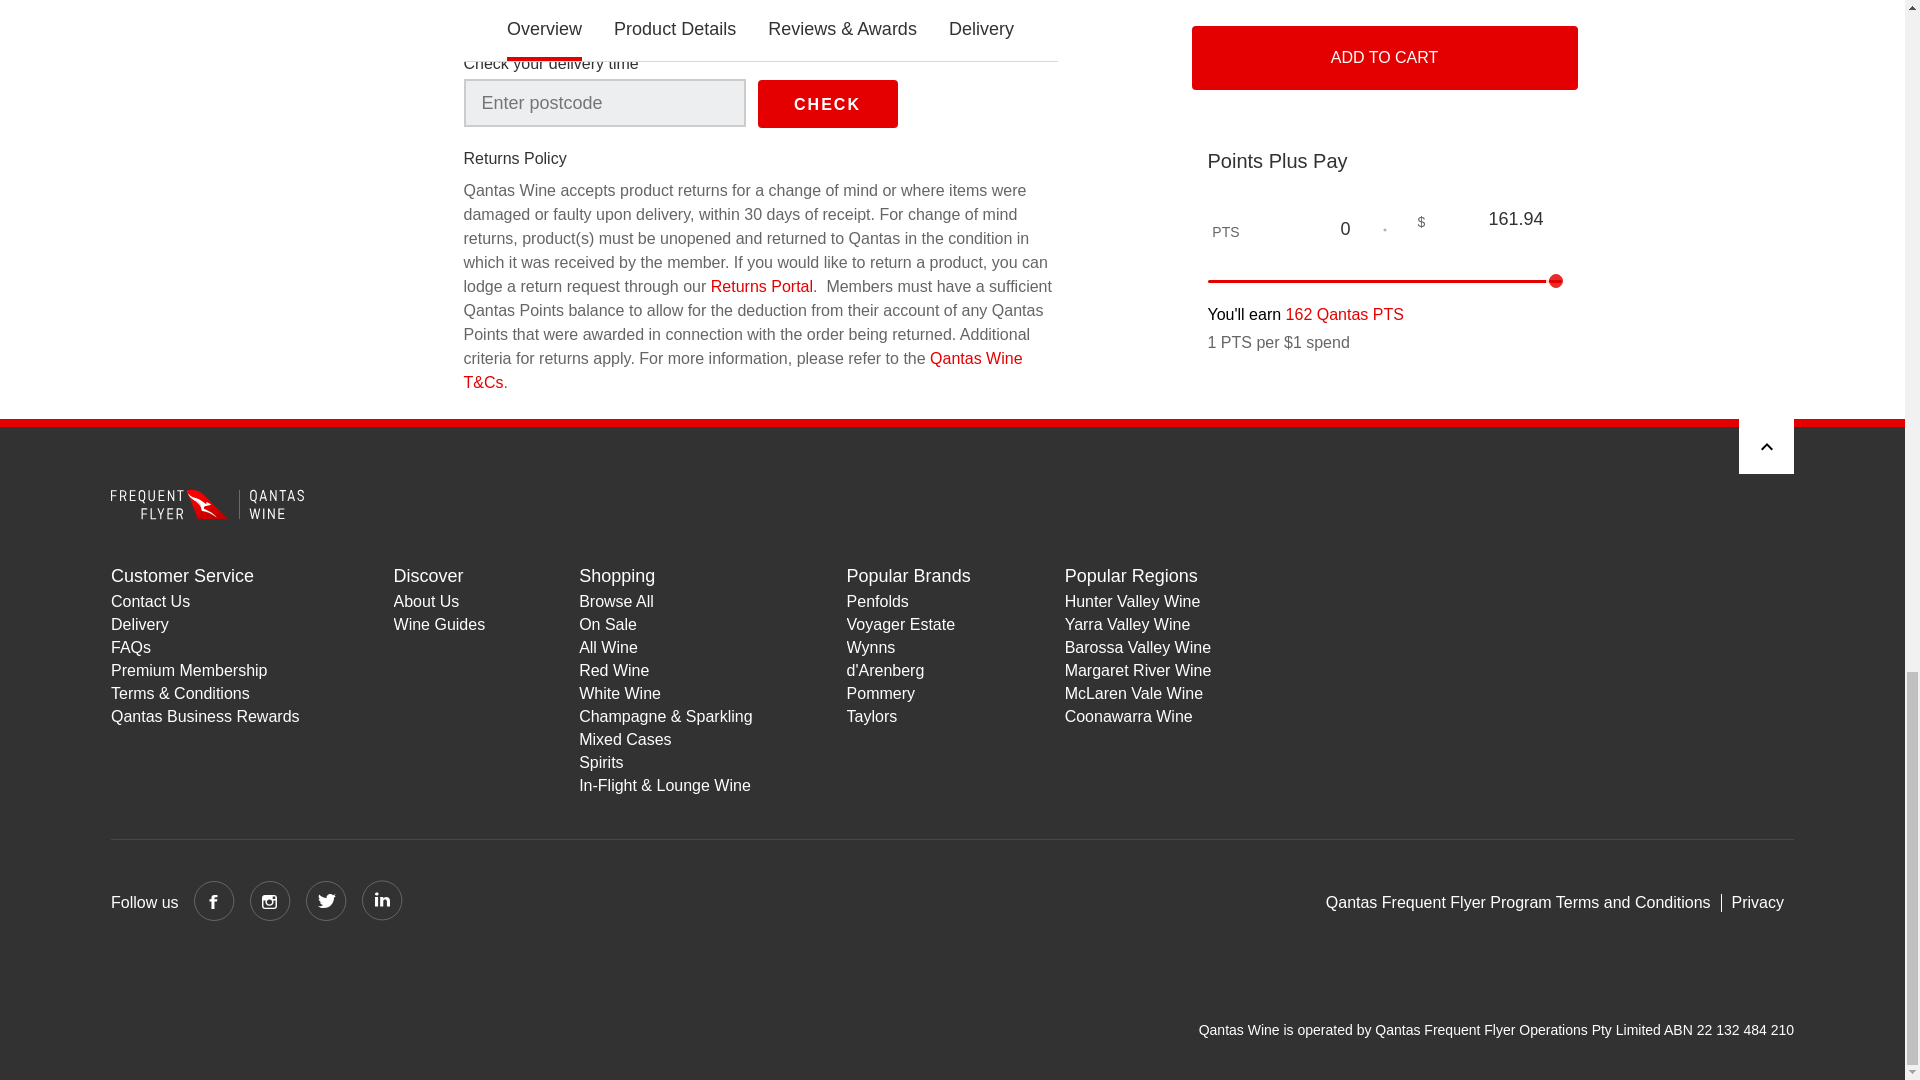 The width and height of the screenshot is (1920, 1080). Describe the element at coordinates (666, 601) in the screenshot. I see `Browse All` at that location.